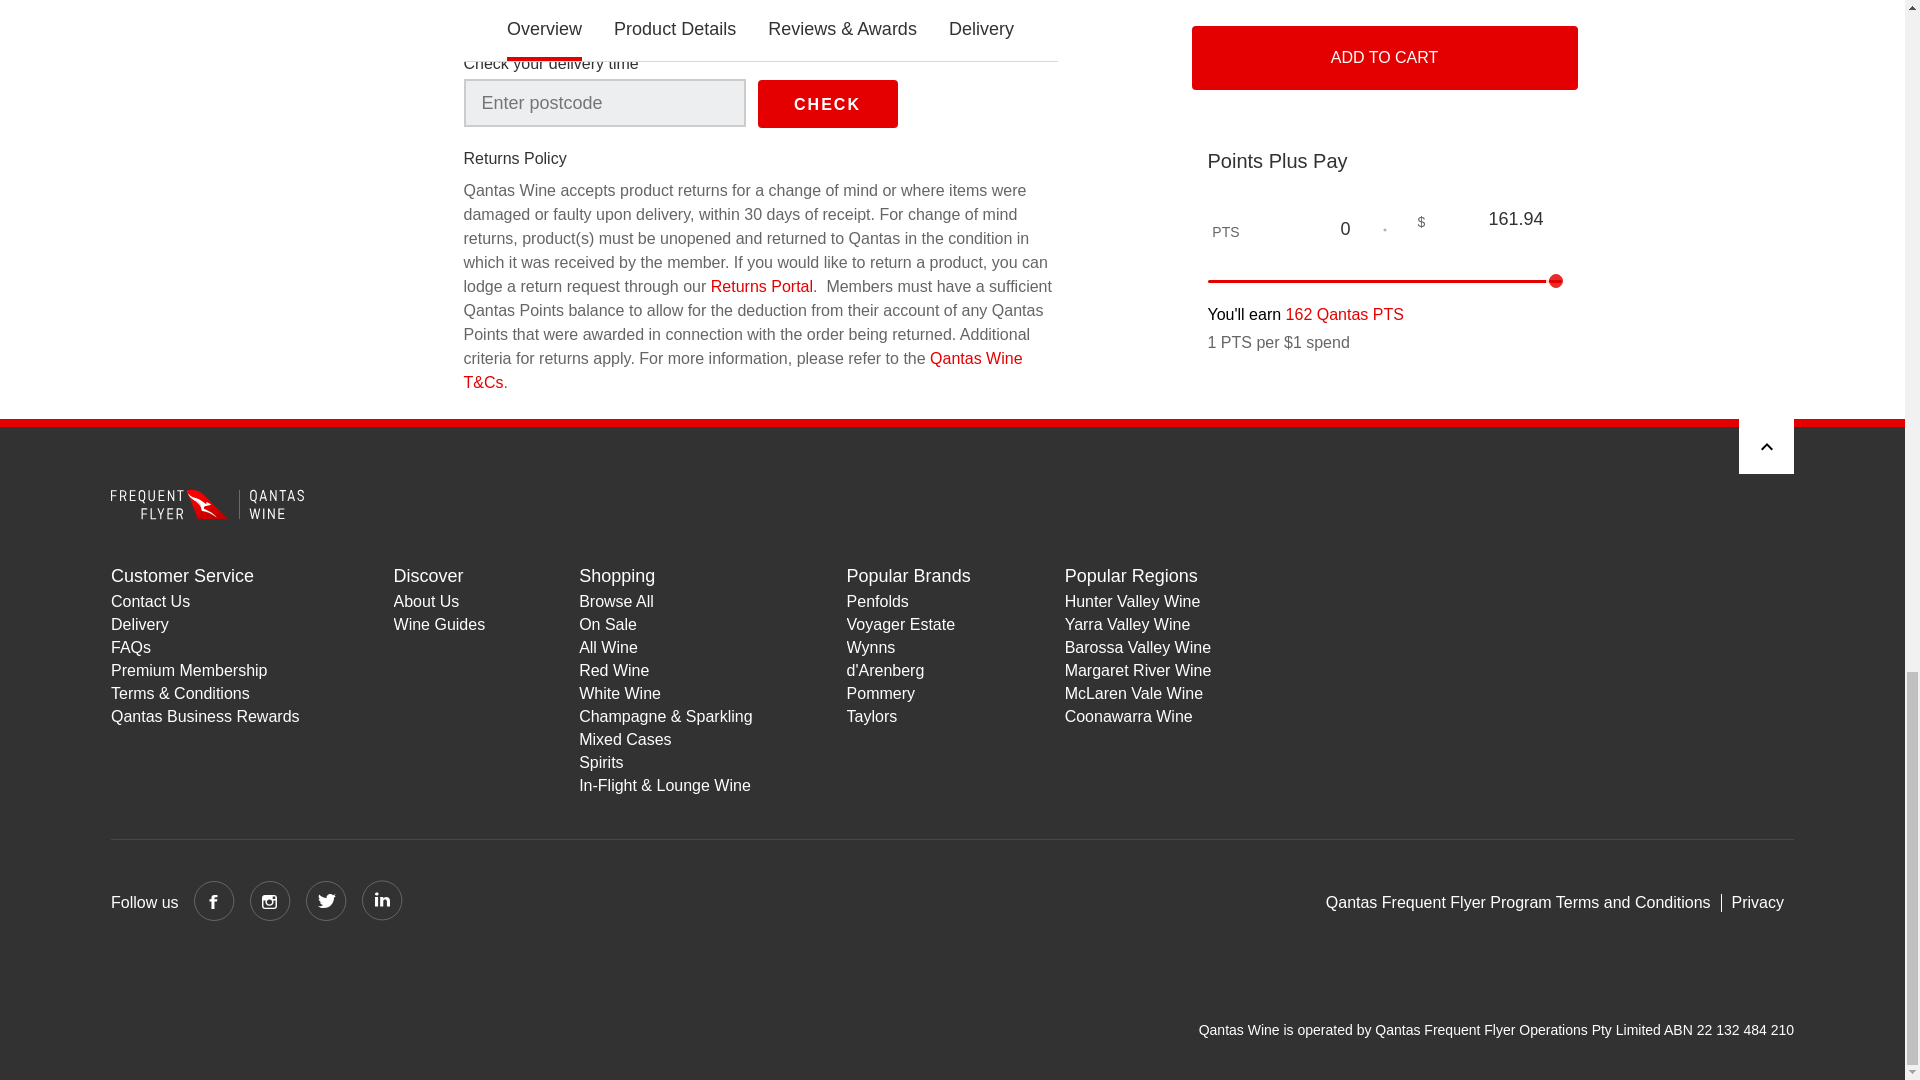 The width and height of the screenshot is (1920, 1080). Describe the element at coordinates (666, 601) in the screenshot. I see `Browse All` at that location.